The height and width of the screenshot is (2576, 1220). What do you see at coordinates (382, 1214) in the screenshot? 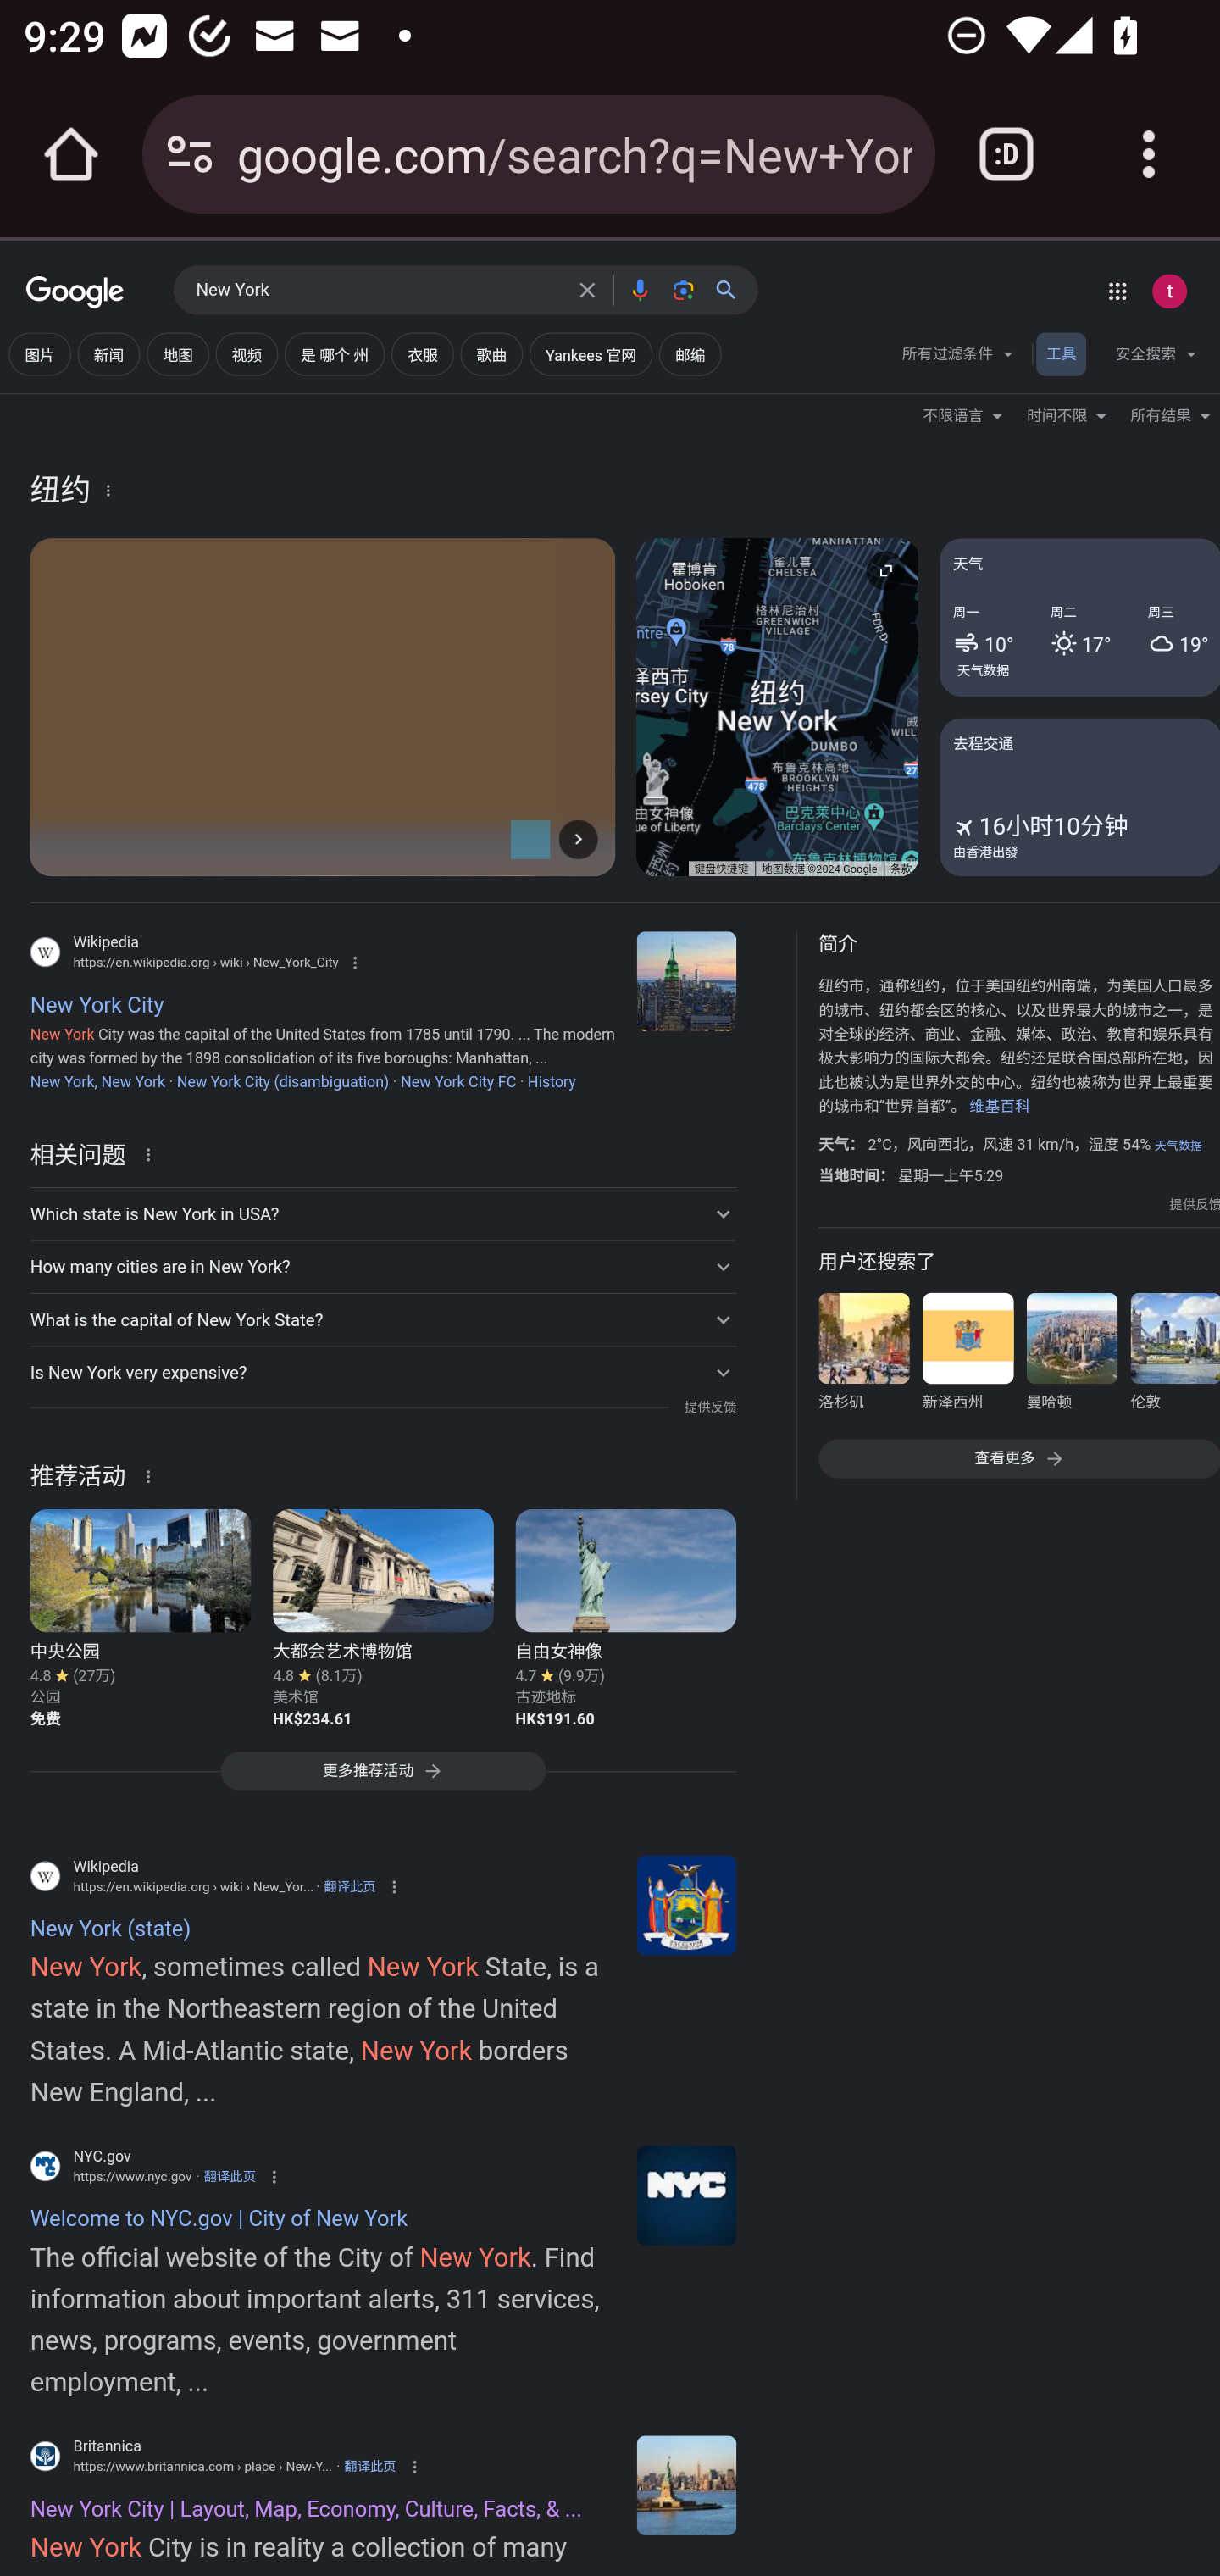
I see `Which state is New York in USA?` at bounding box center [382, 1214].